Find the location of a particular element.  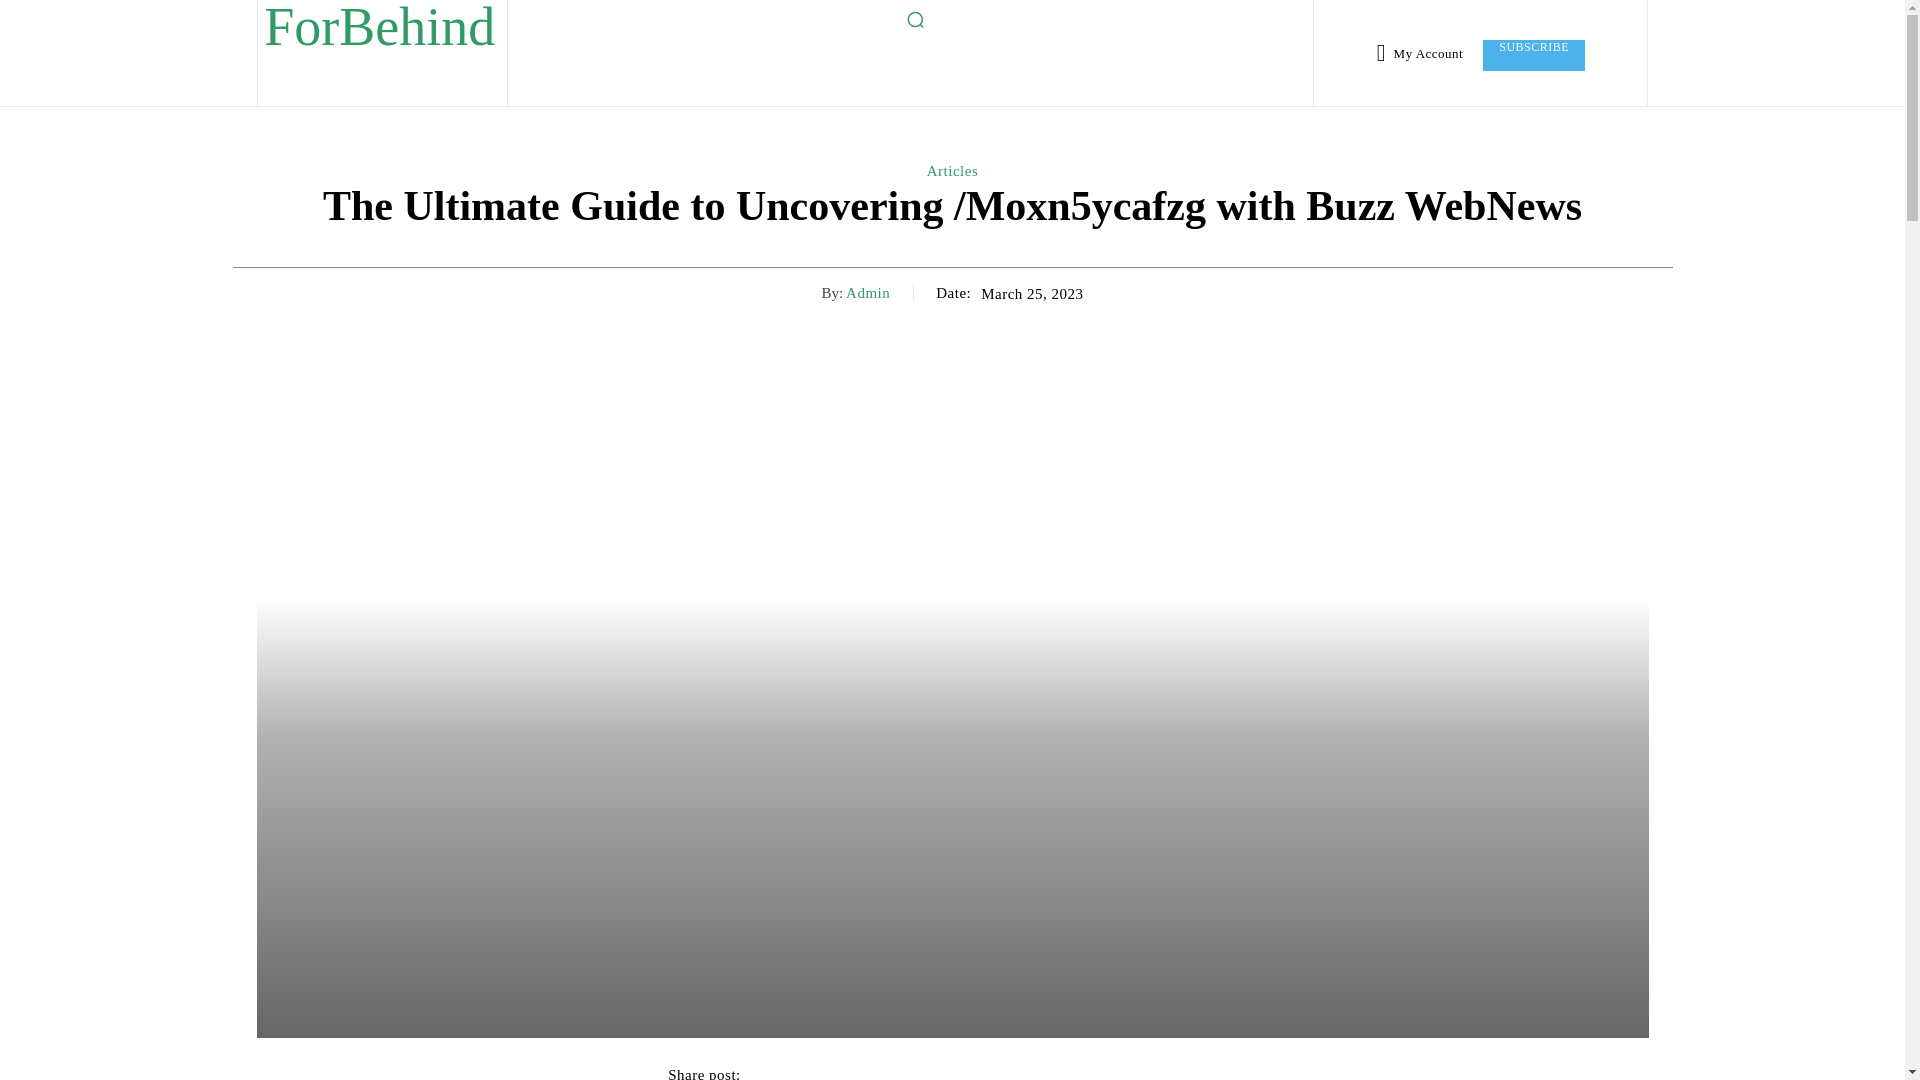

Admin is located at coordinates (868, 293).